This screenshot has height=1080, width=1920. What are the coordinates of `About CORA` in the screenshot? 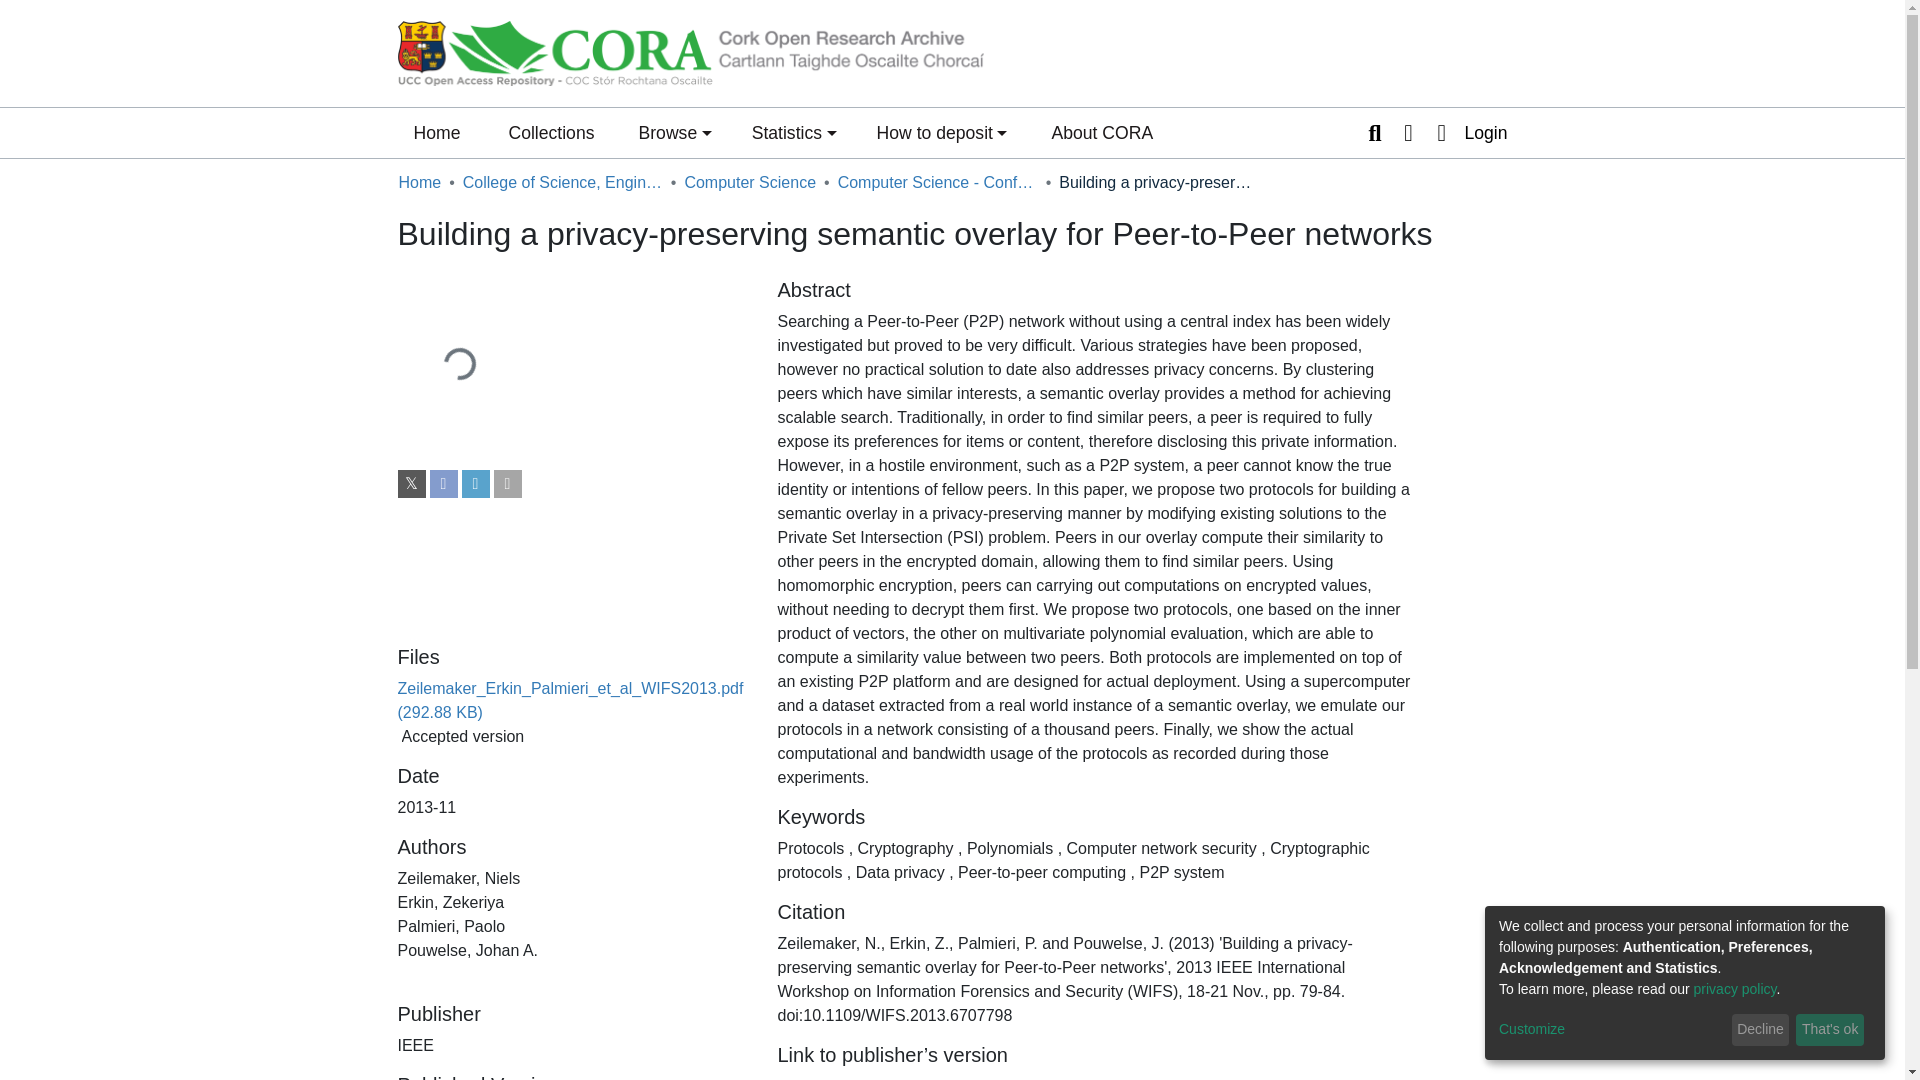 It's located at (1102, 132).